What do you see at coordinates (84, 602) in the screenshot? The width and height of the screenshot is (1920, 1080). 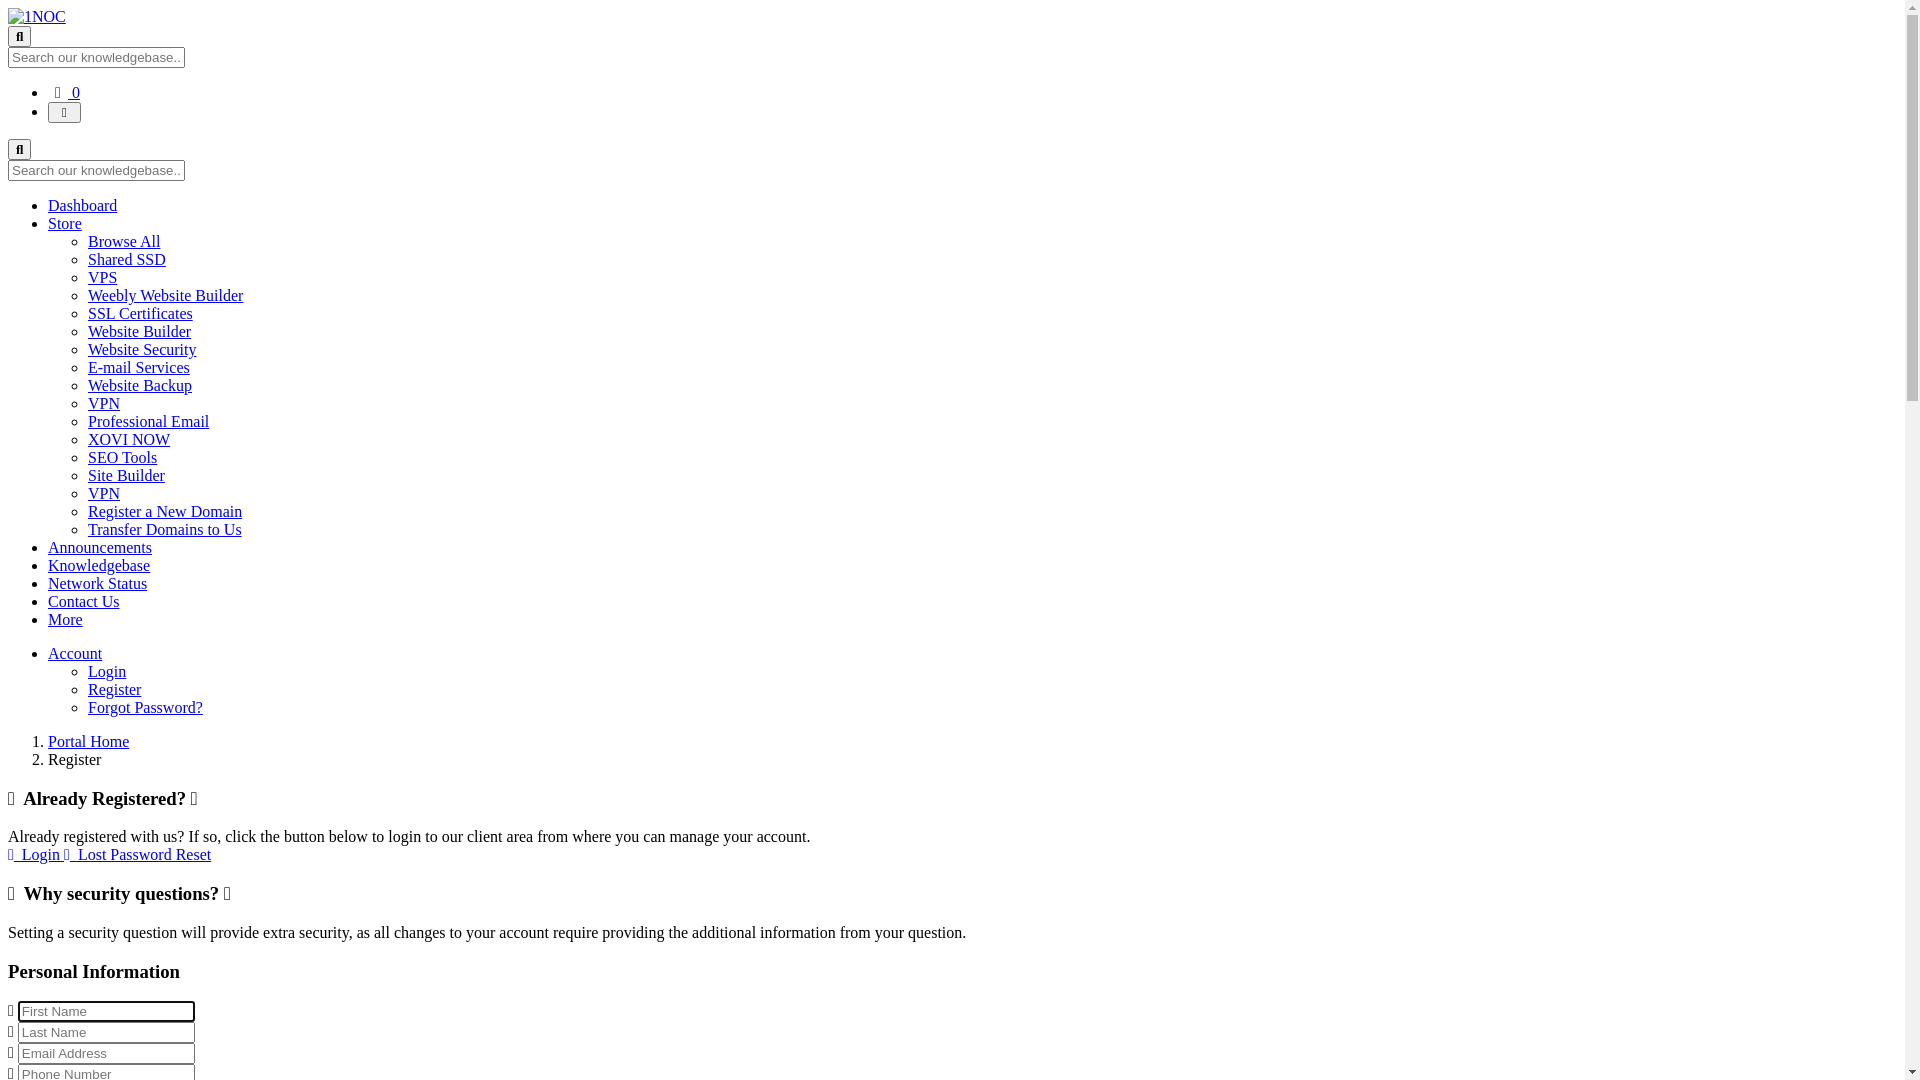 I see `Contact Us` at bounding box center [84, 602].